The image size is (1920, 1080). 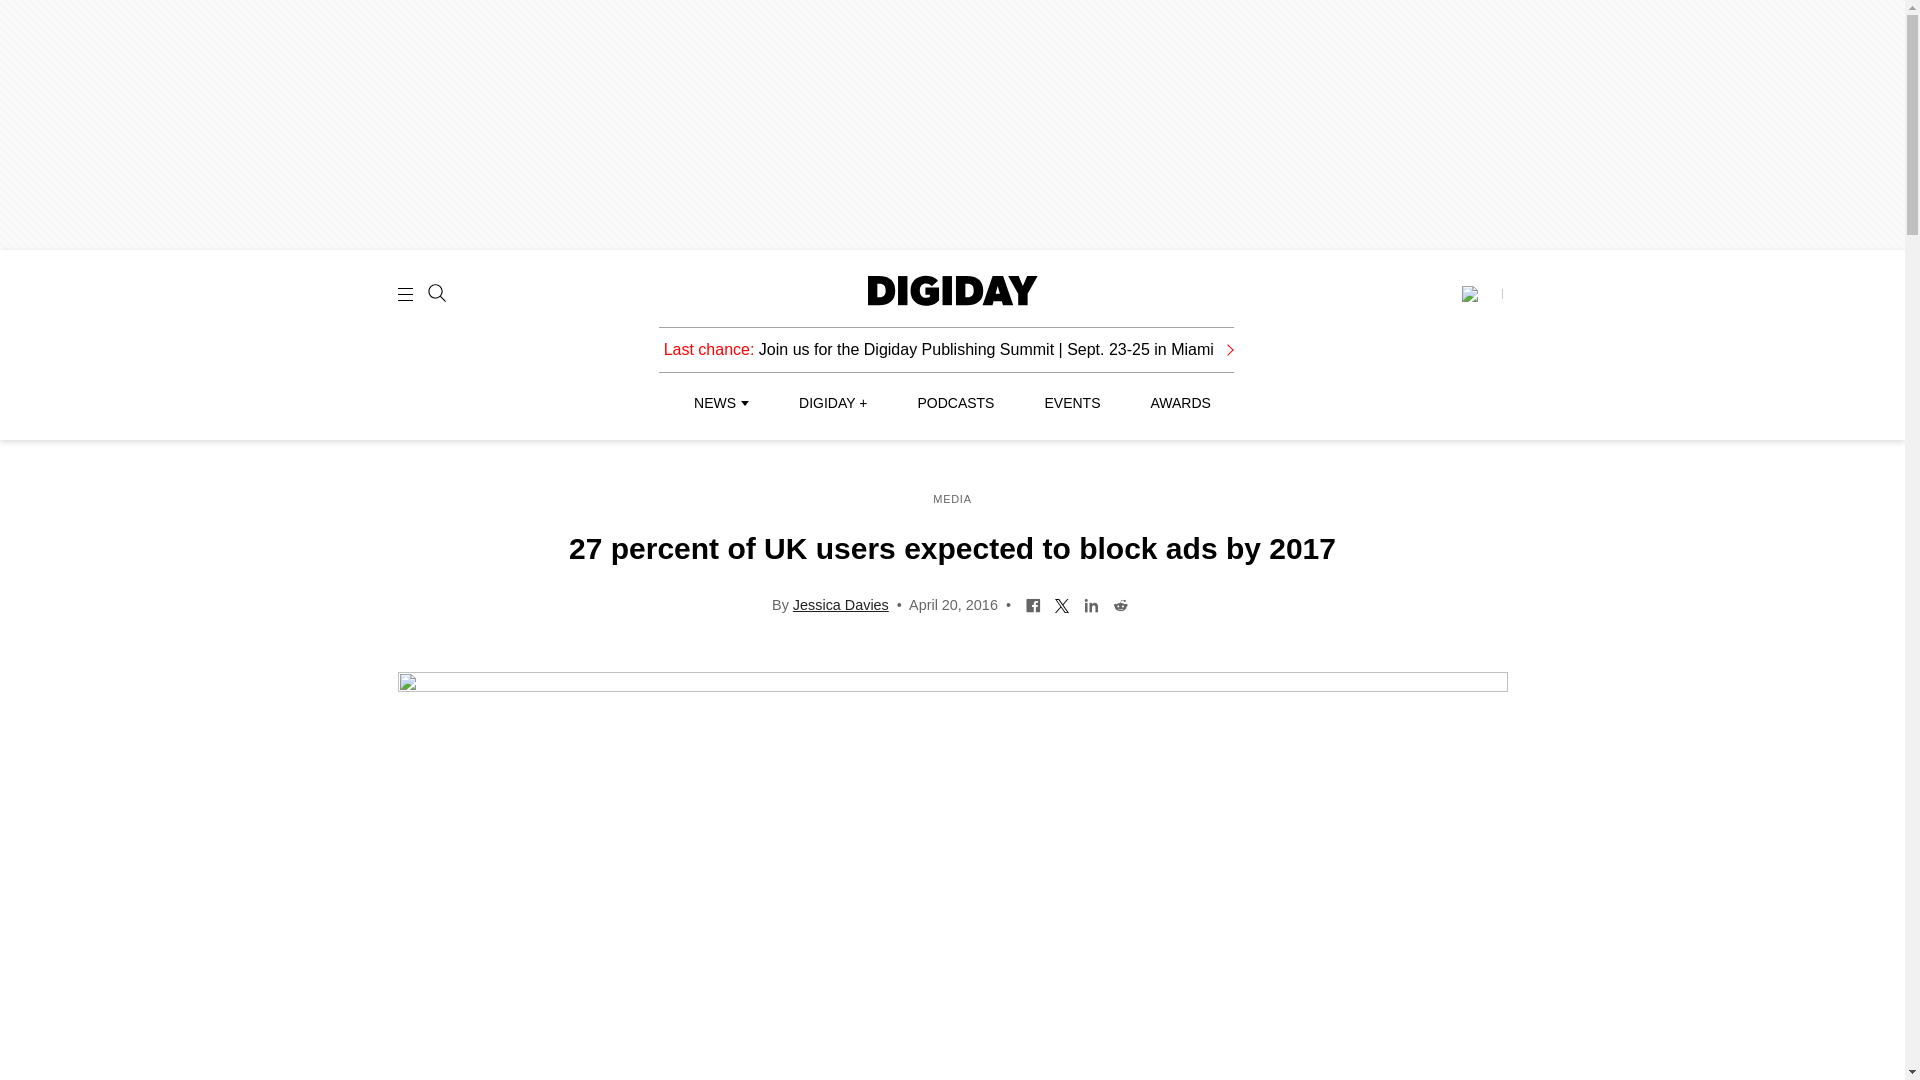 I want to click on AWARDS, so click(x=1180, y=403).